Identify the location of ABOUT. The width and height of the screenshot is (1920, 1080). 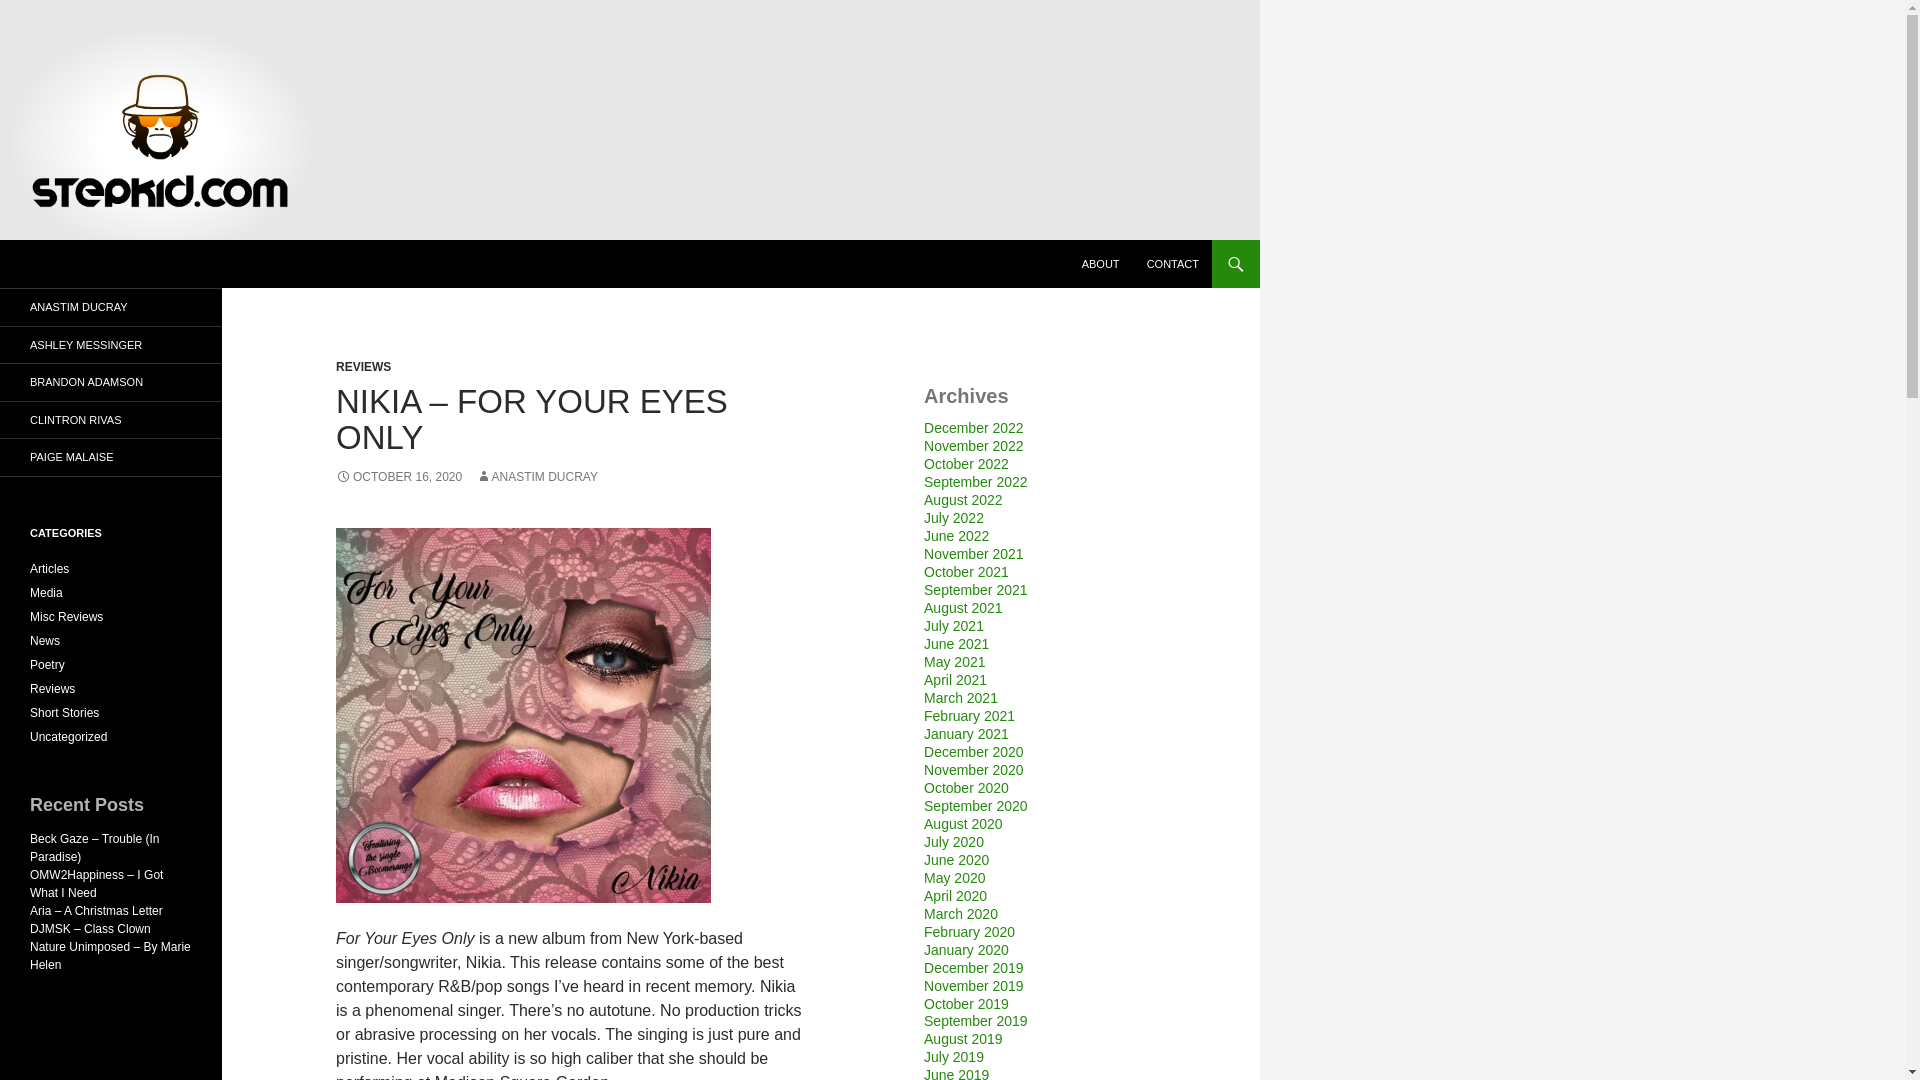
(1100, 264).